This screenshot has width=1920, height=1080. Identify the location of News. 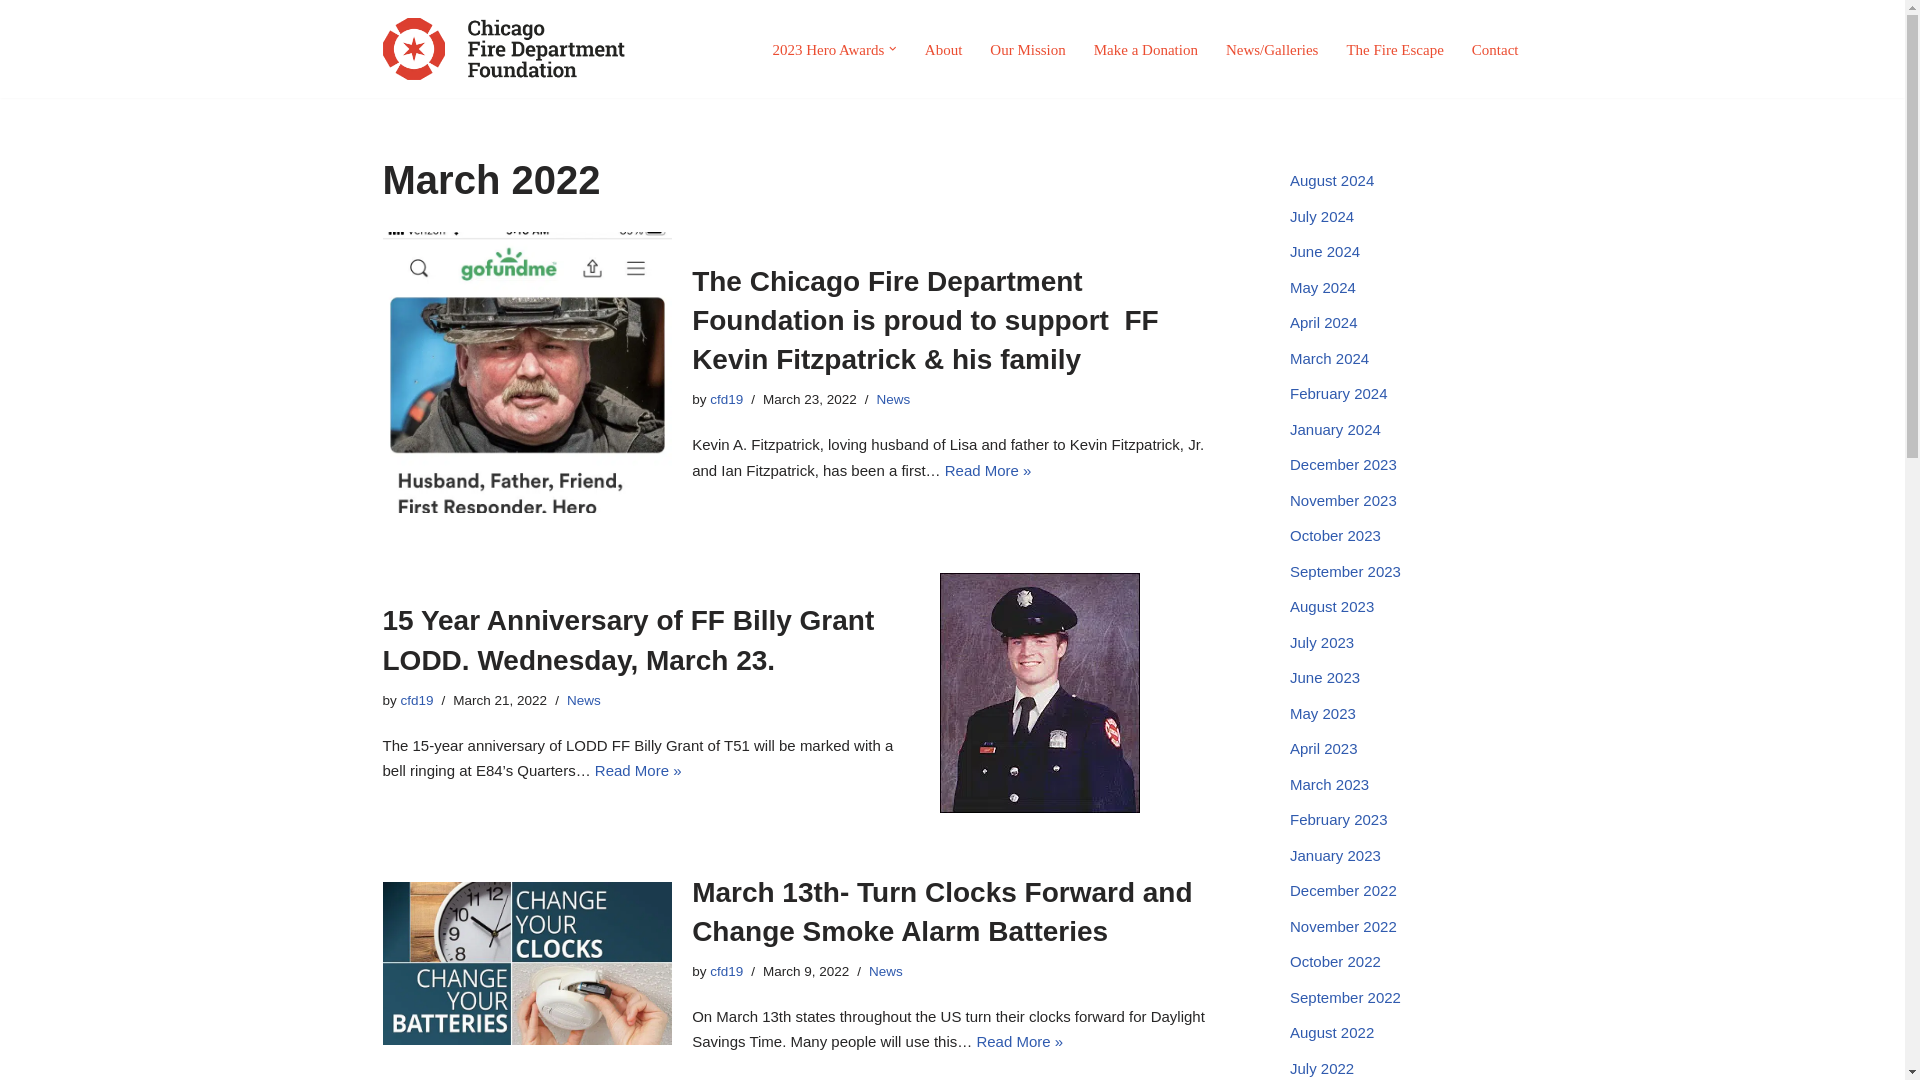
(583, 700).